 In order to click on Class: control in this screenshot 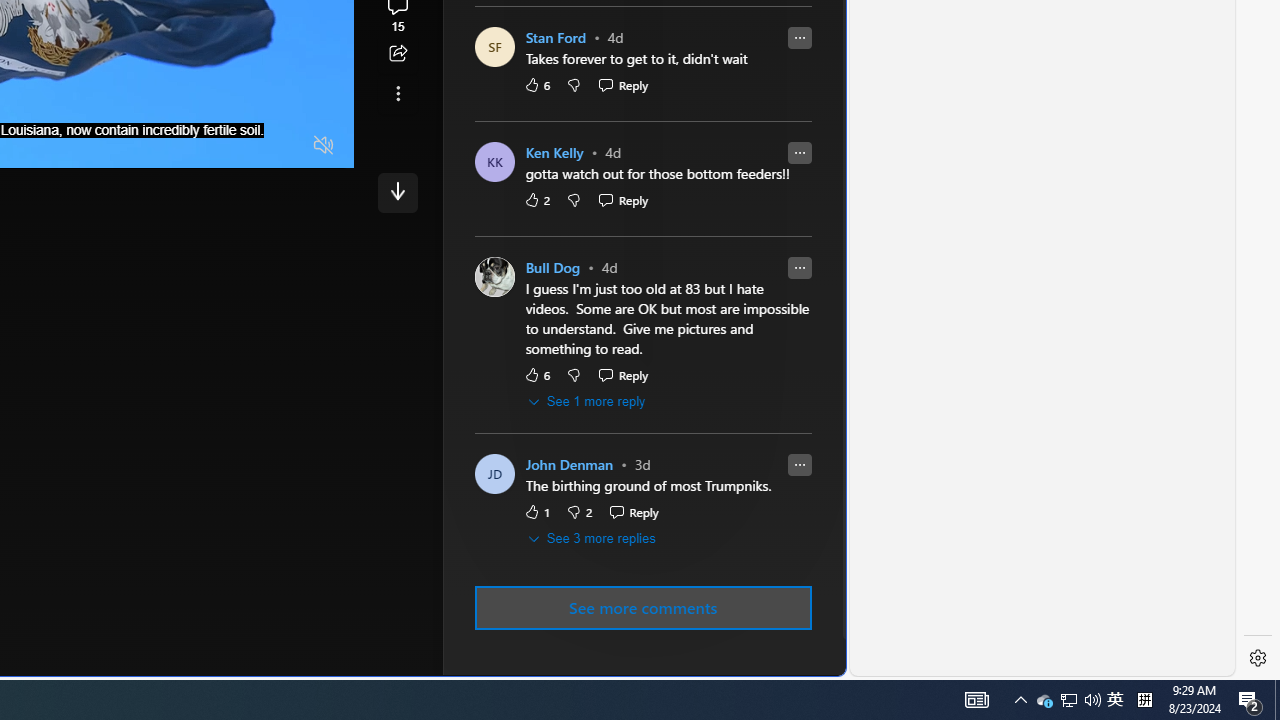, I will do `click(398, 192)`.